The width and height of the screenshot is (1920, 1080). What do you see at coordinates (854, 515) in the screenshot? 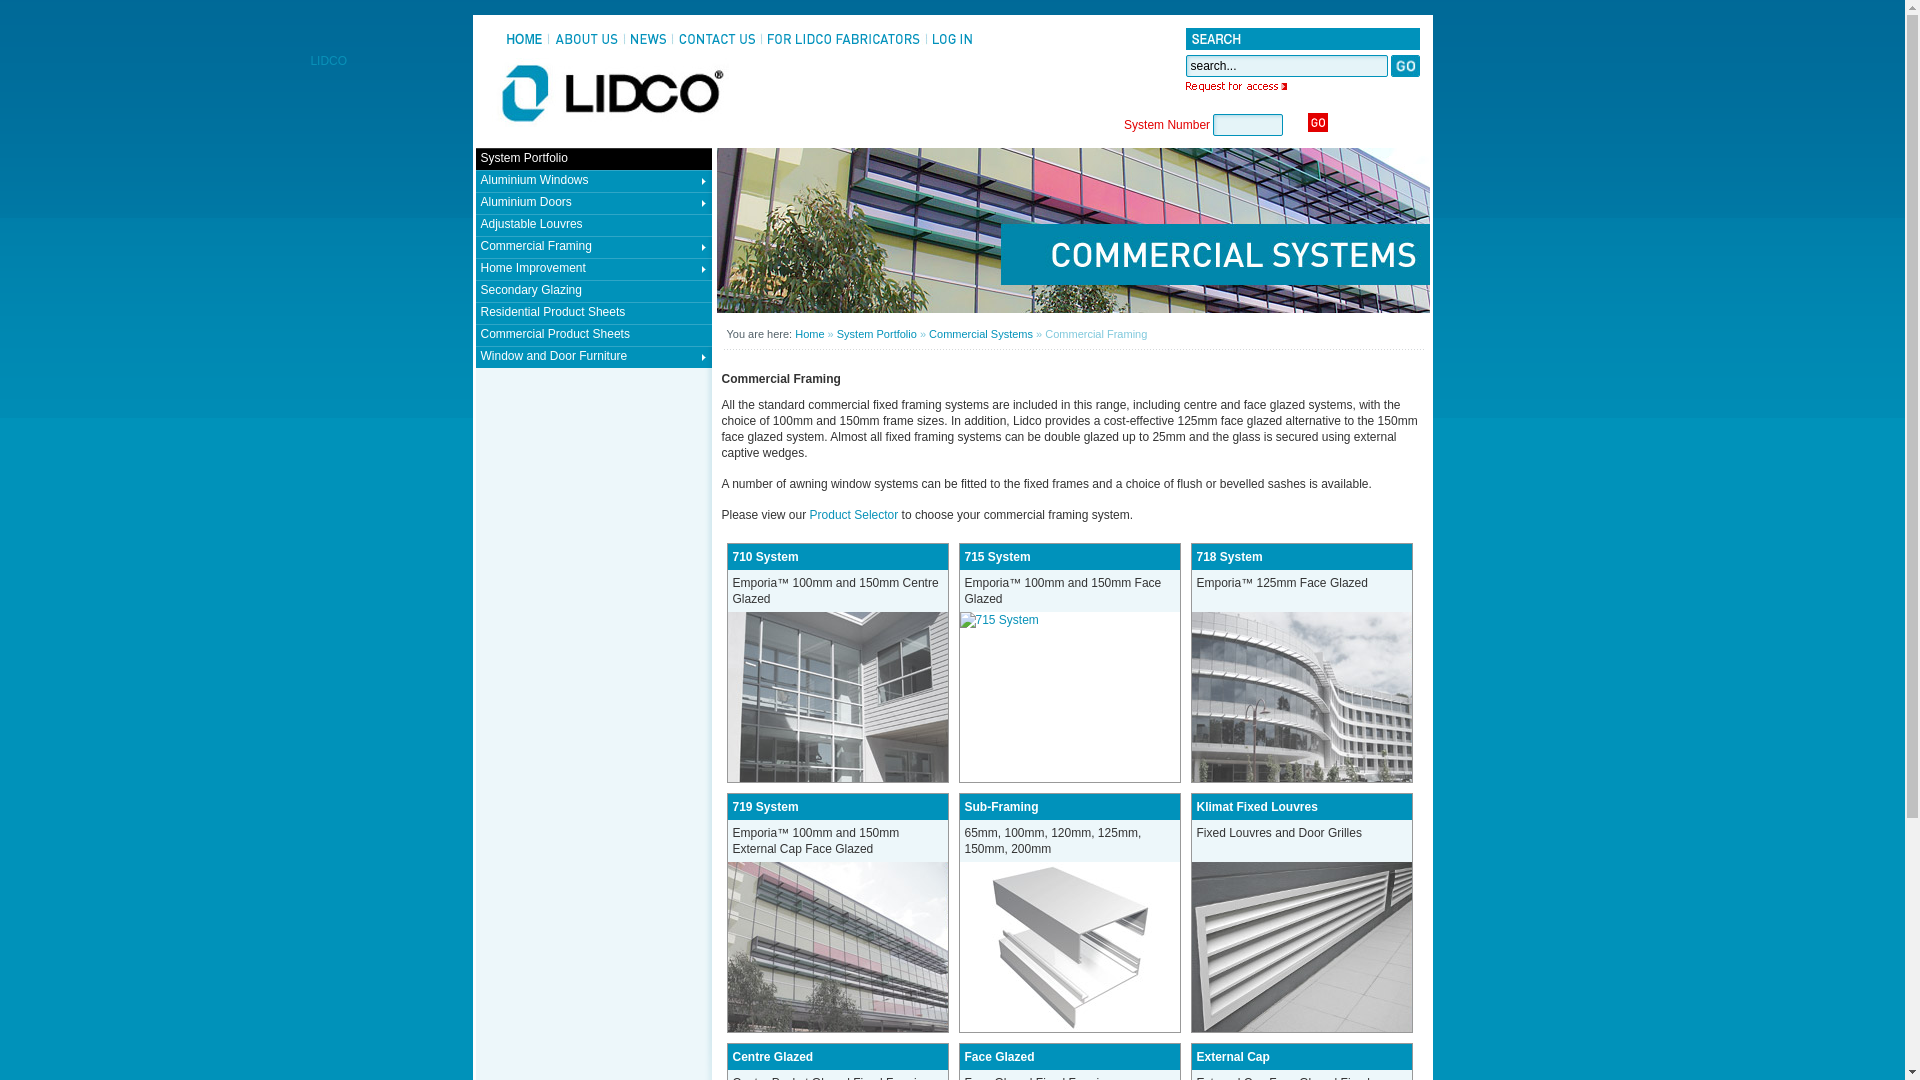
I see `Product Selector` at bounding box center [854, 515].